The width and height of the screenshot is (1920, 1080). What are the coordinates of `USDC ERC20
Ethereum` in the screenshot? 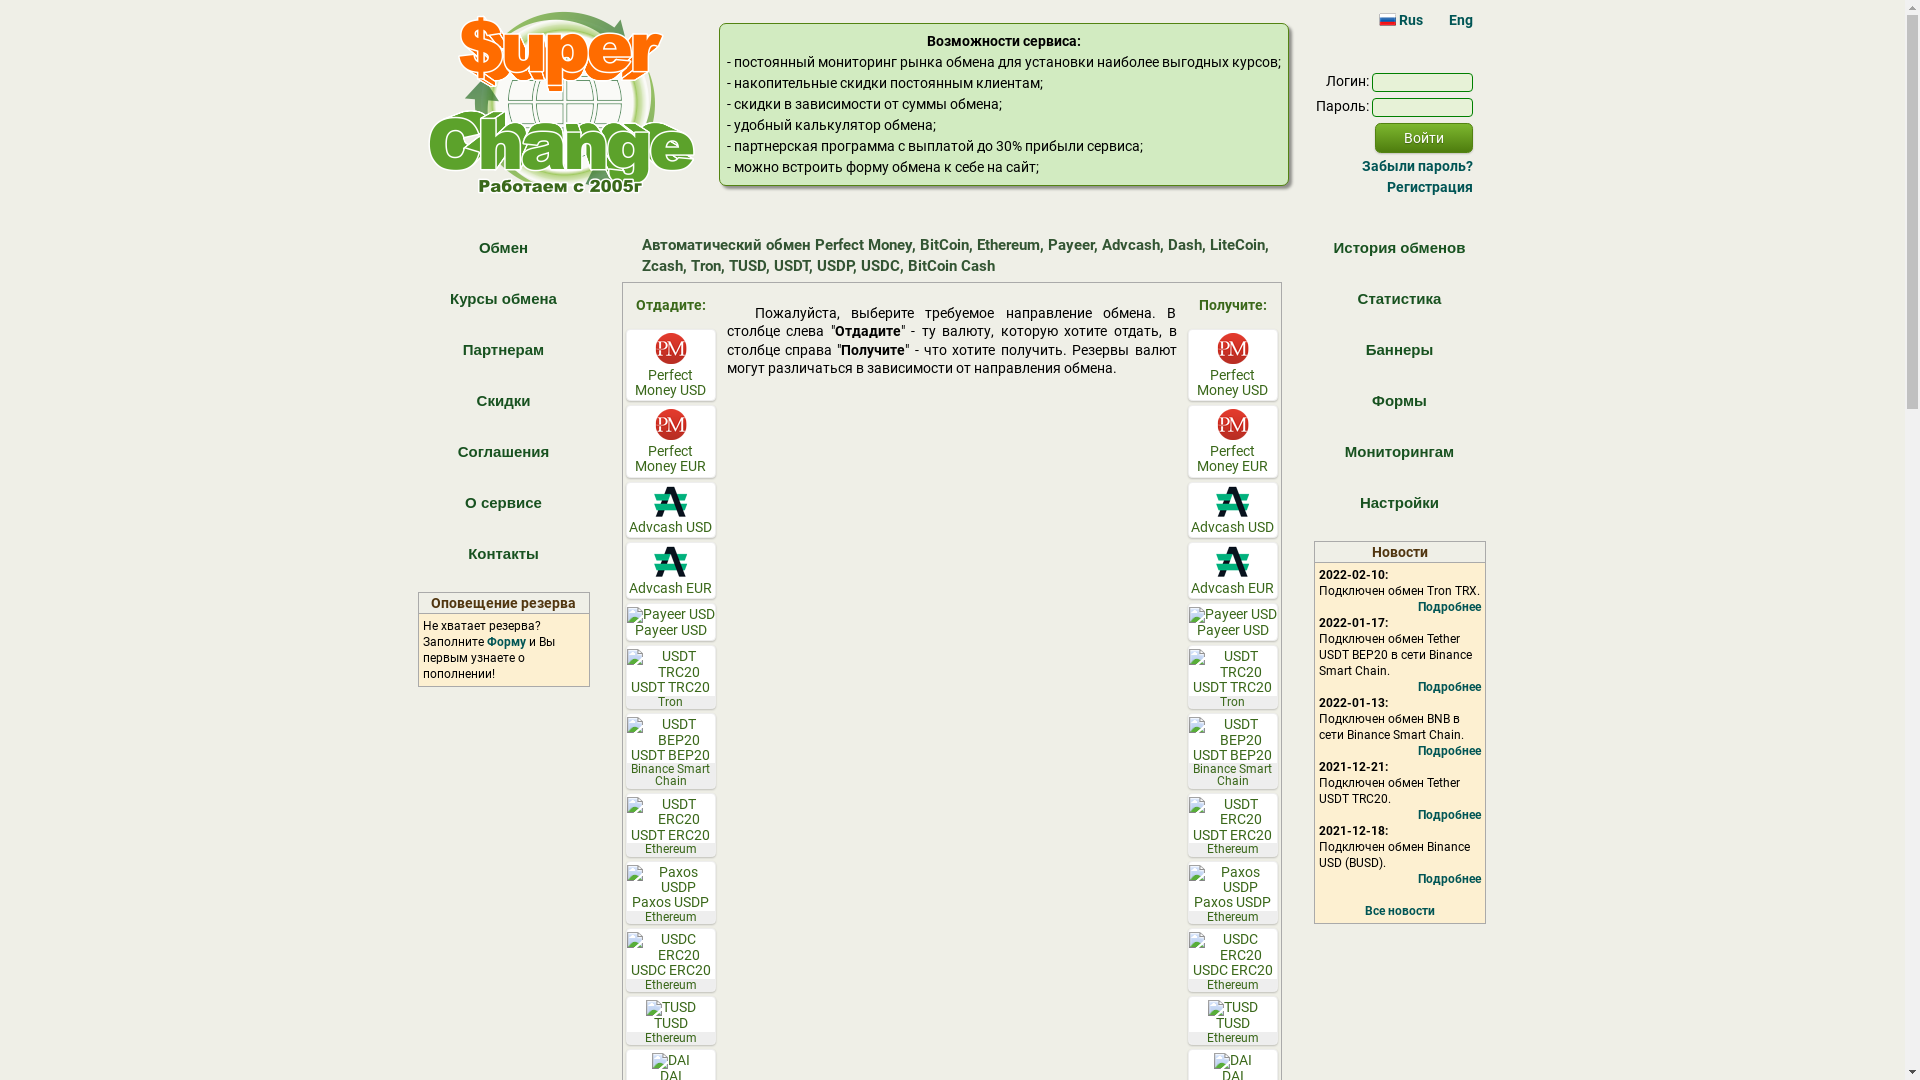 It's located at (671, 960).